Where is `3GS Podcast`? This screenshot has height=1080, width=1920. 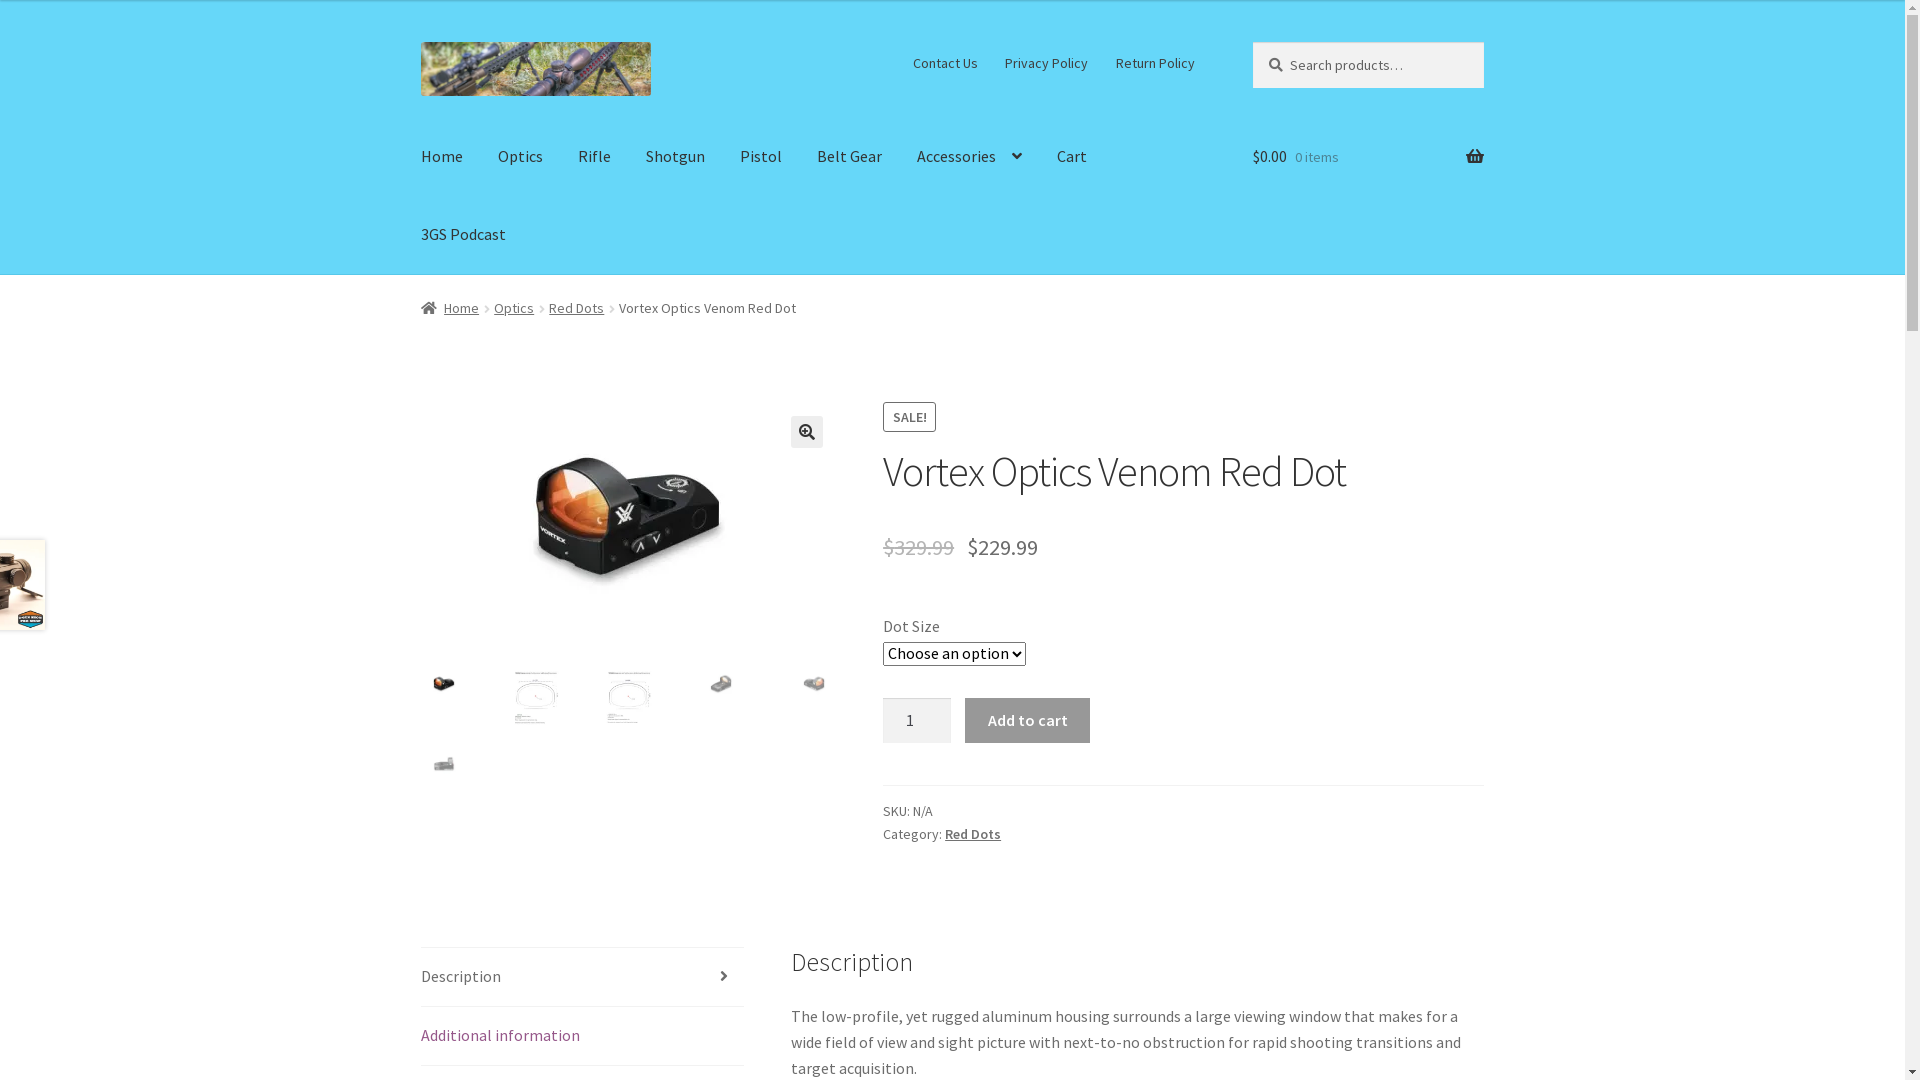 3GS Podcast is located at coordinates (464, 235).